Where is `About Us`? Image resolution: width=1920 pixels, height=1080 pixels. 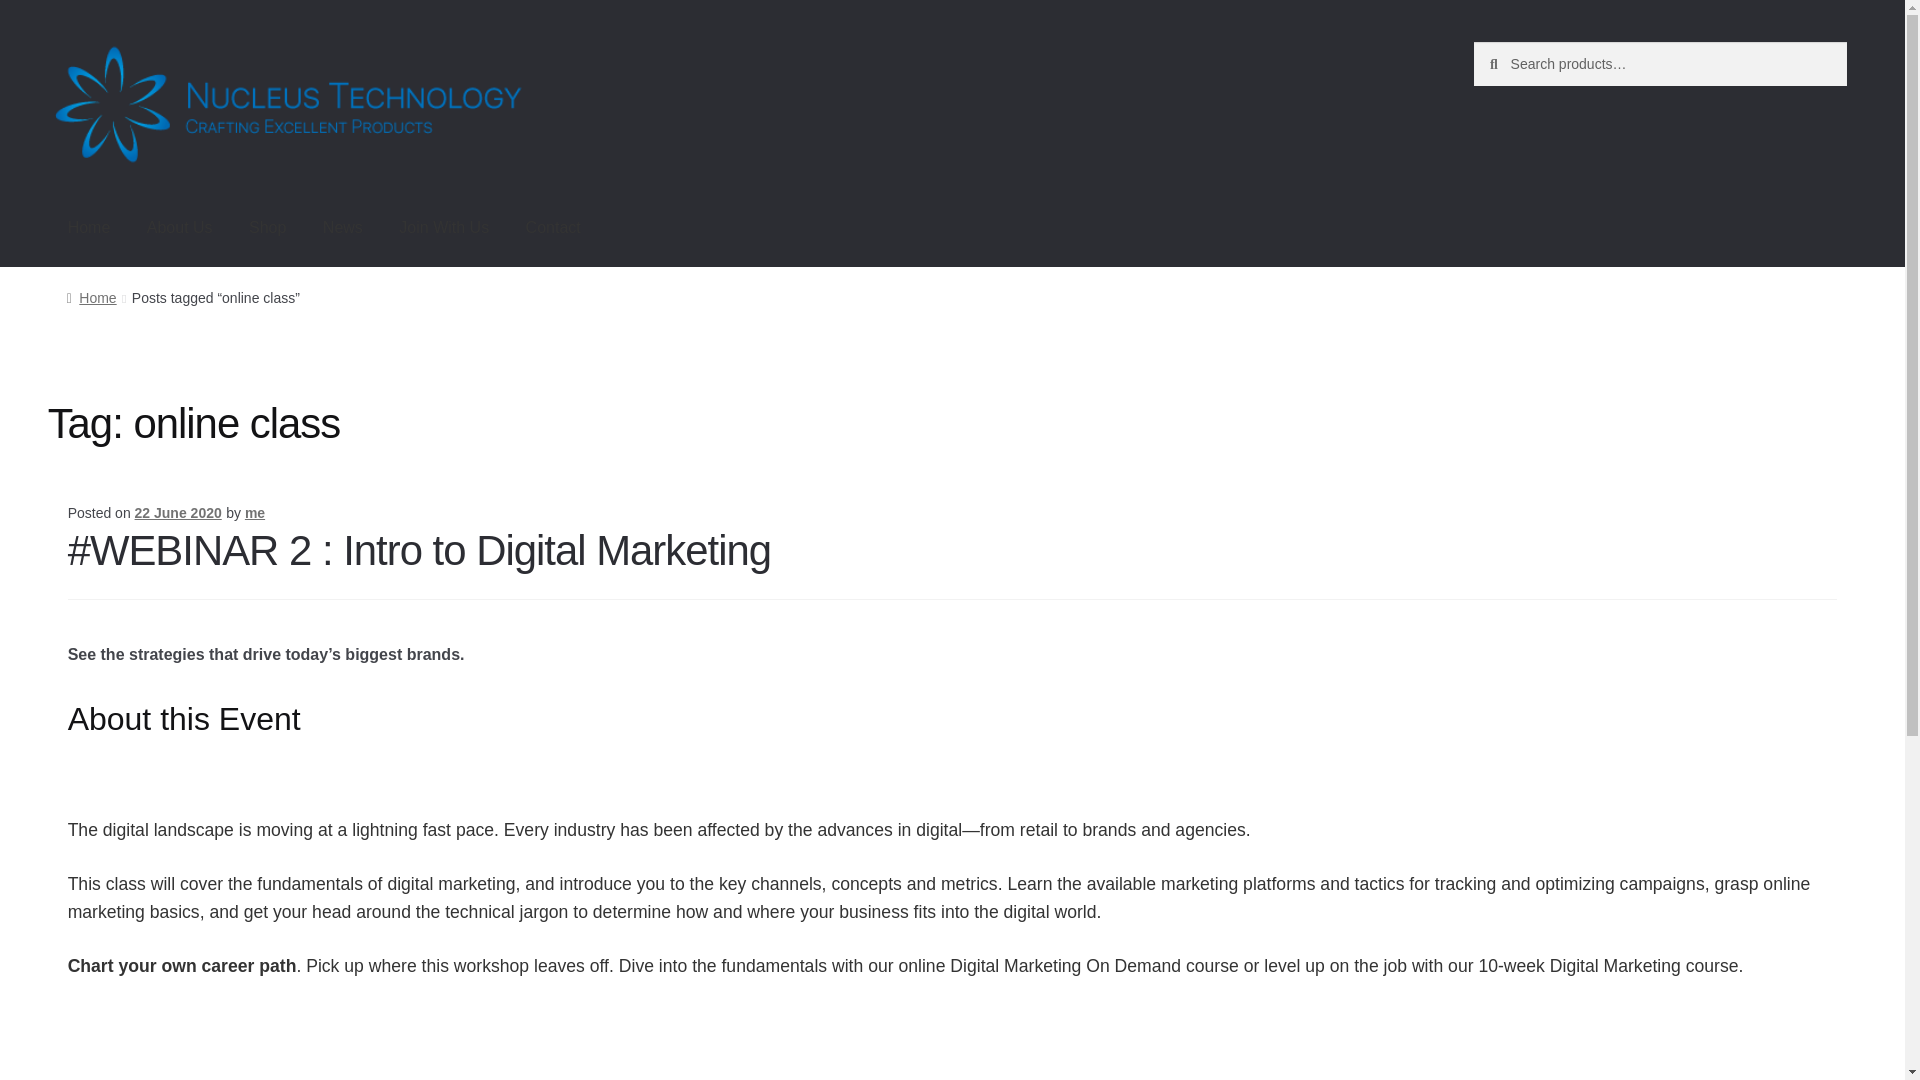
About Us is located at coordinates (179, 228).